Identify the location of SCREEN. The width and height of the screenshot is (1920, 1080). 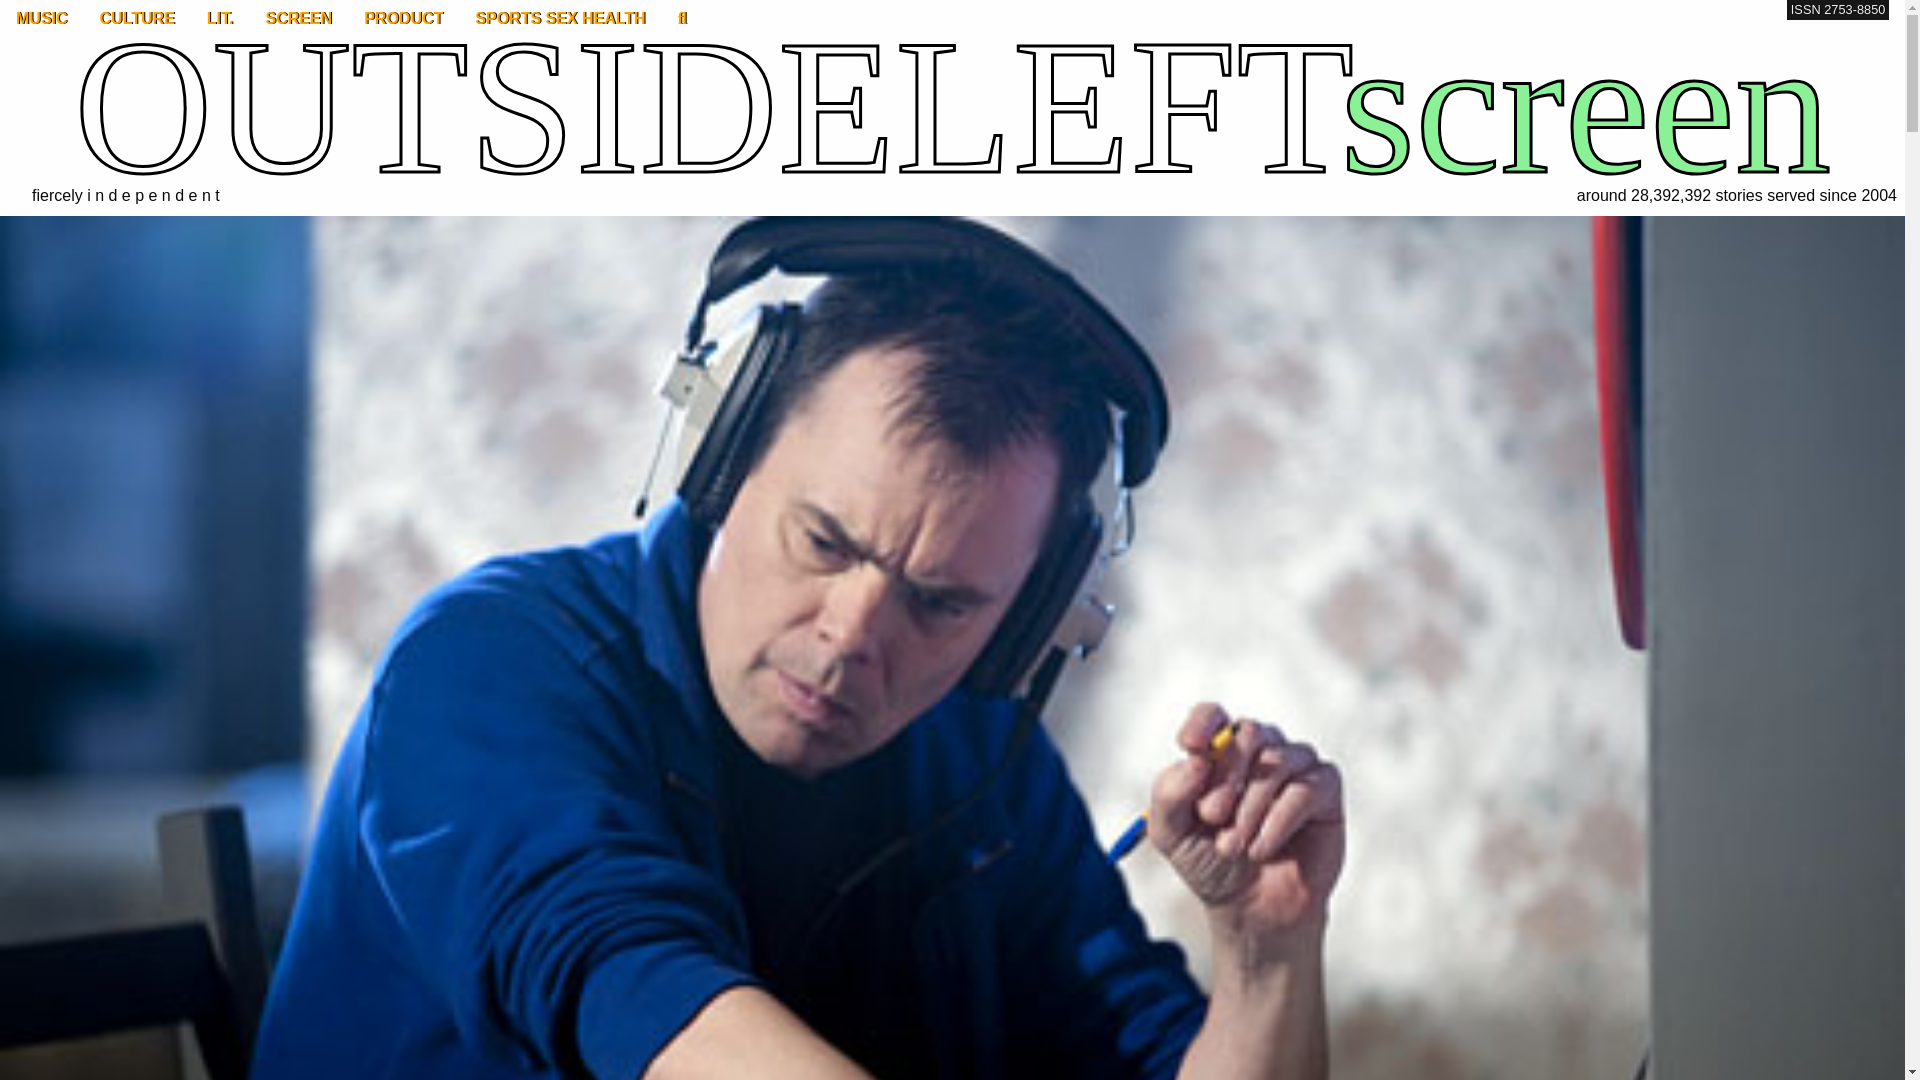
(298, 18).